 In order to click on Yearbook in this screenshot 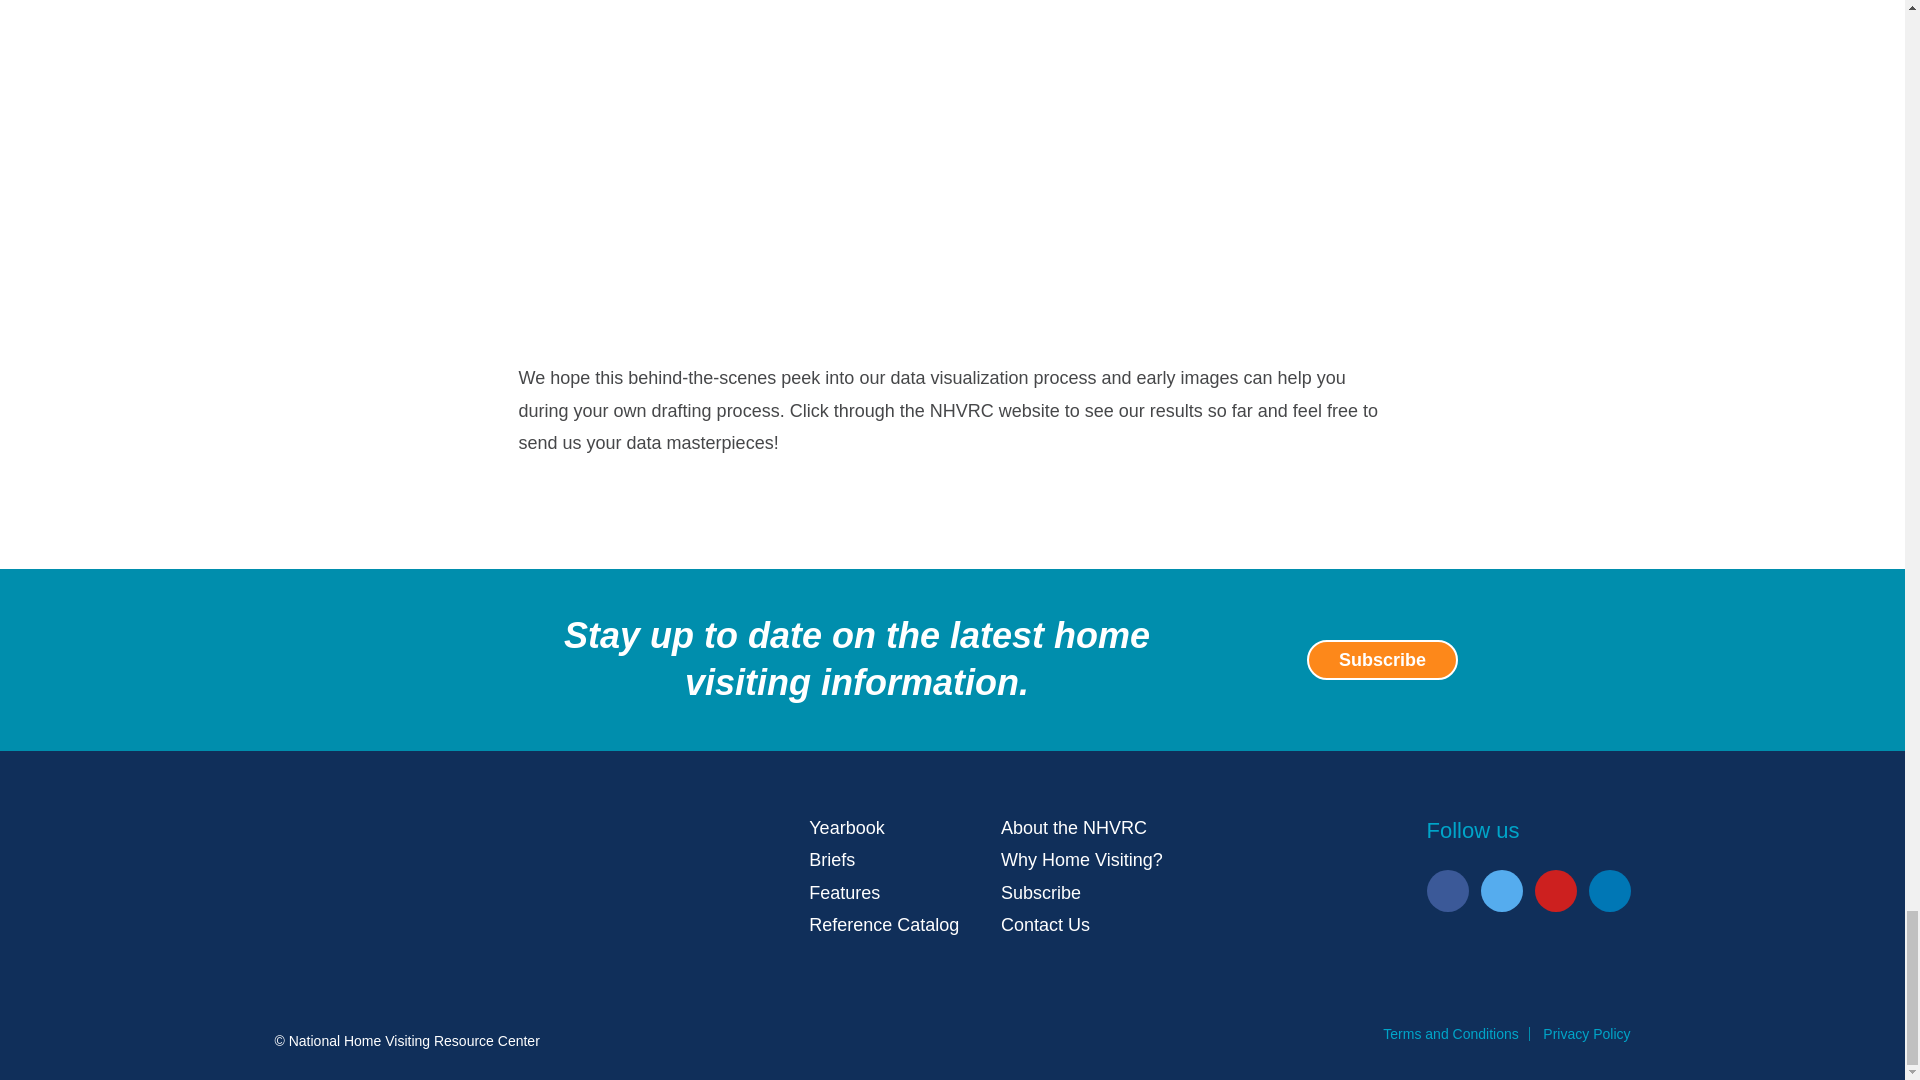, I will do `click(846, 828)`.